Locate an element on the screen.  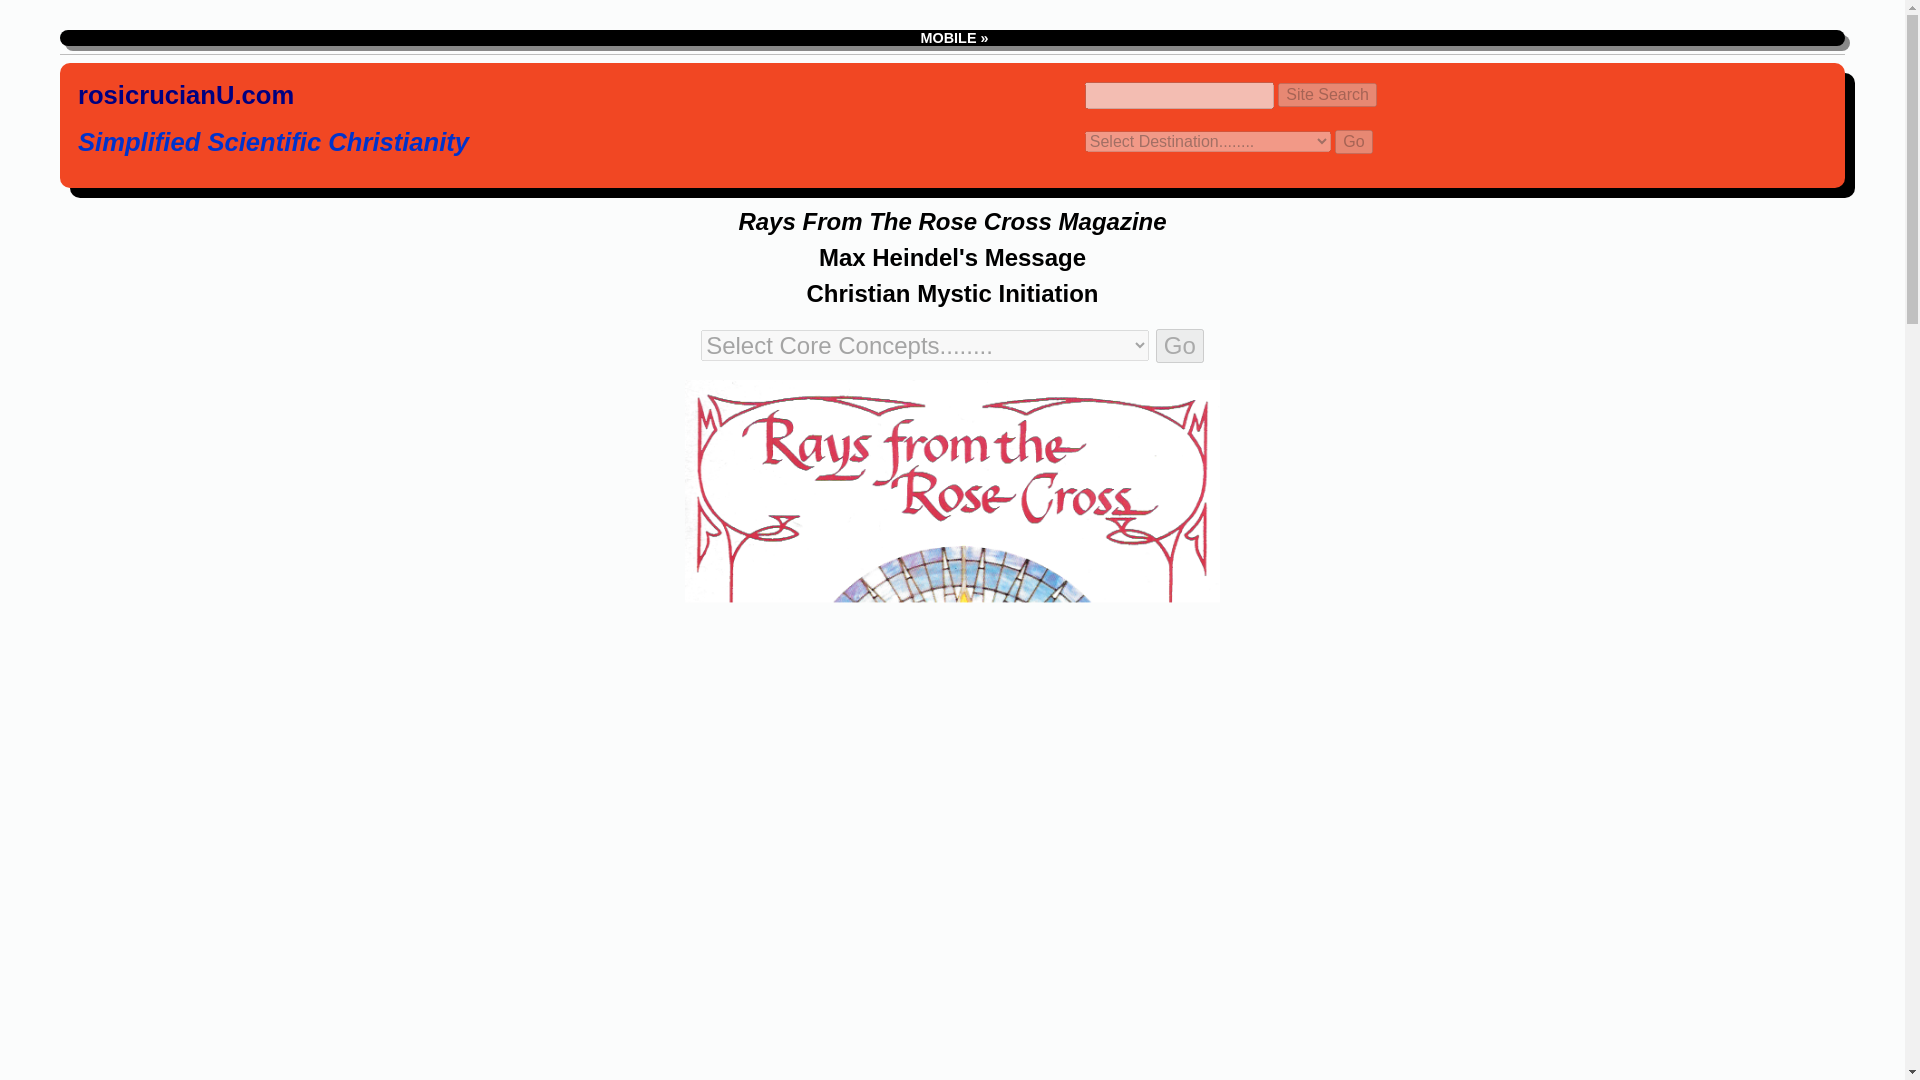
Go is located at coordinates (1179, 346).